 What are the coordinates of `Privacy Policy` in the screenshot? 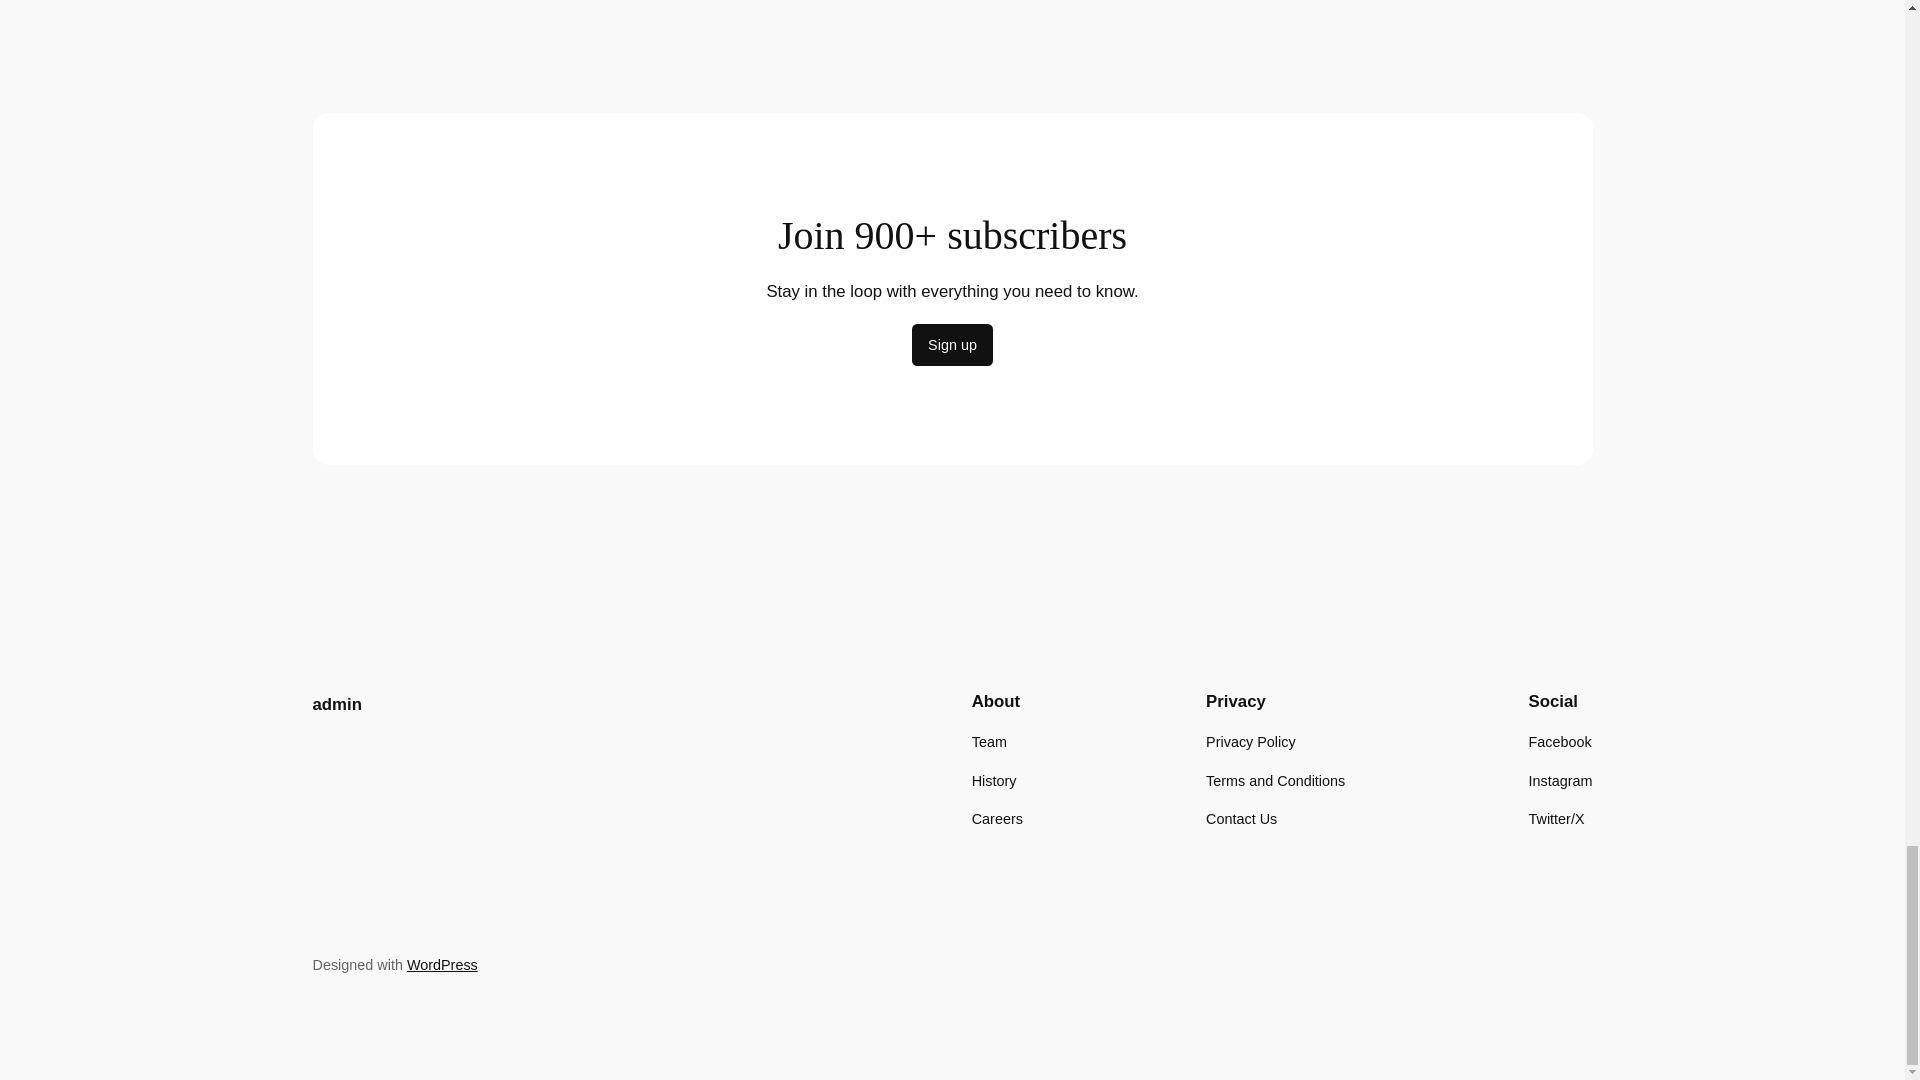 It's located at (1250, 742).